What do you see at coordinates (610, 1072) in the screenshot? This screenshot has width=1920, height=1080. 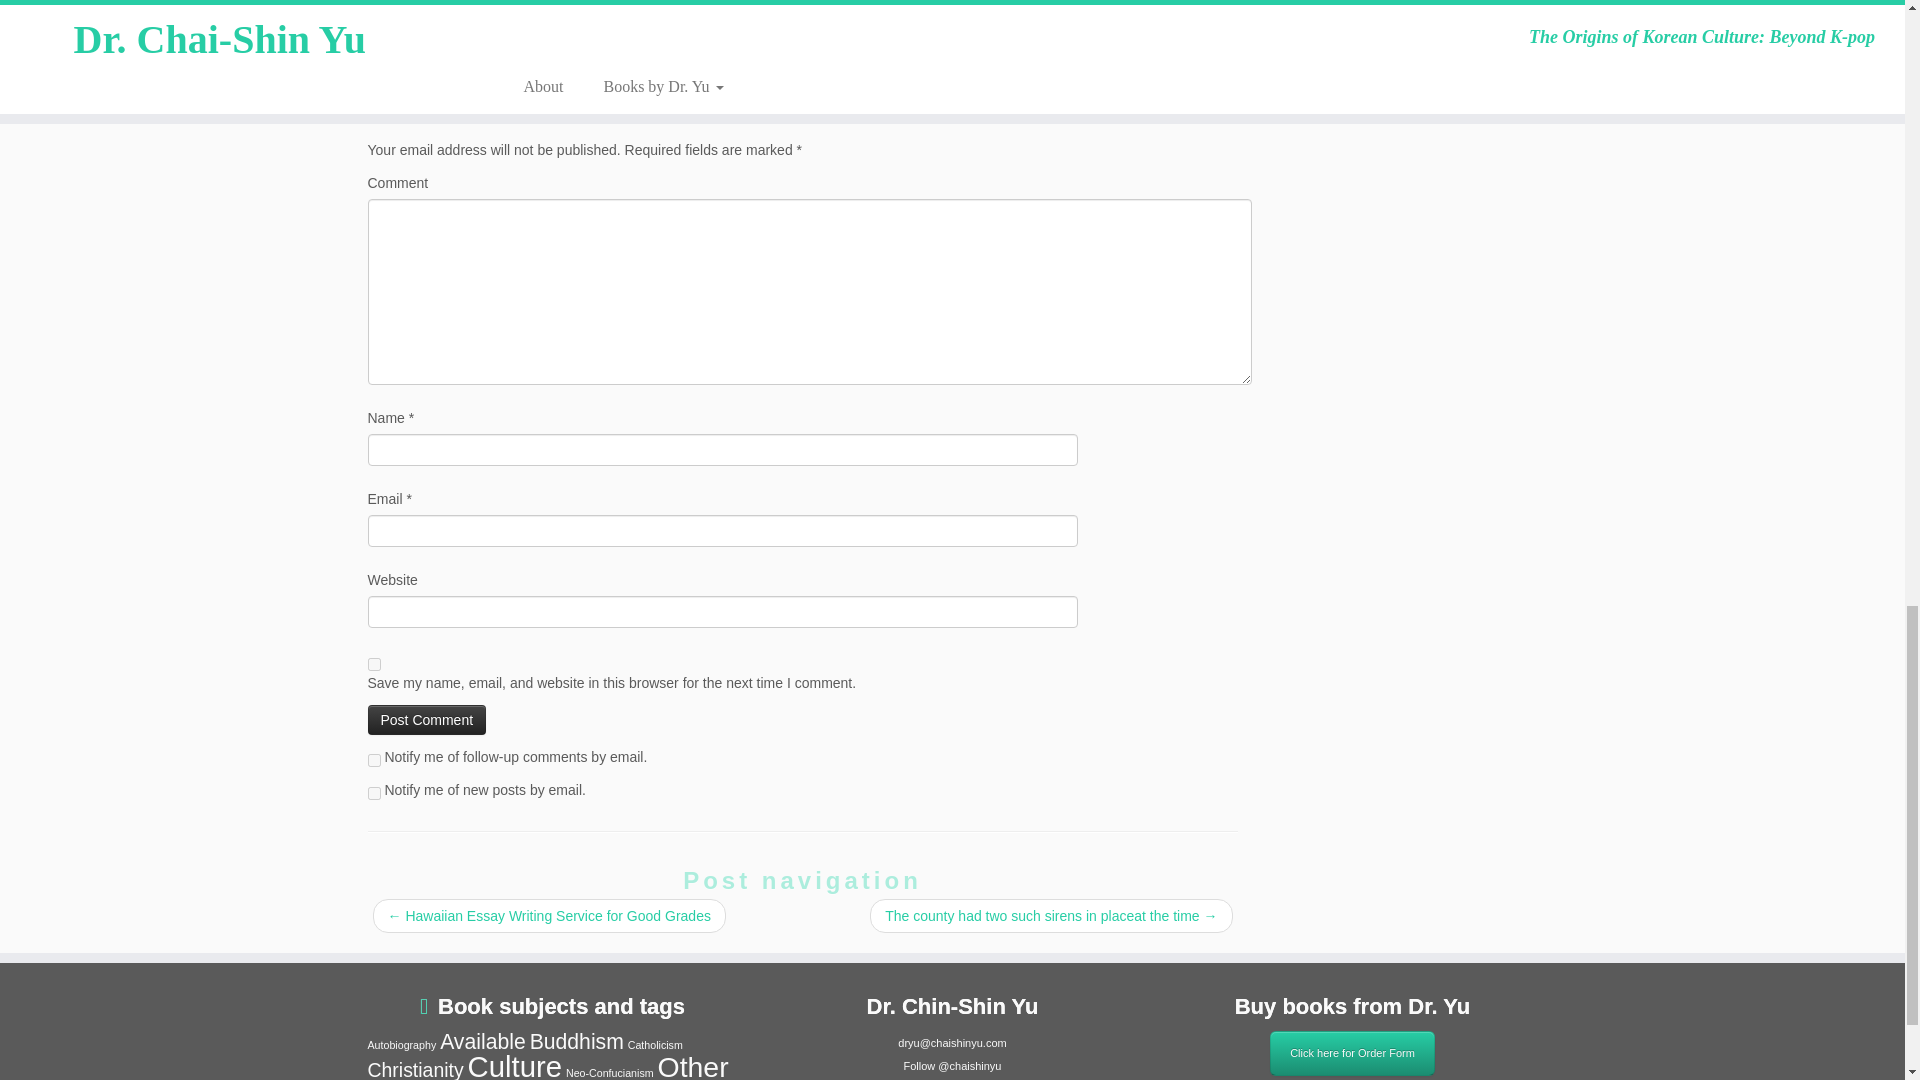 I see `Neo-Confucianism` at bounding box center [610, 1072].